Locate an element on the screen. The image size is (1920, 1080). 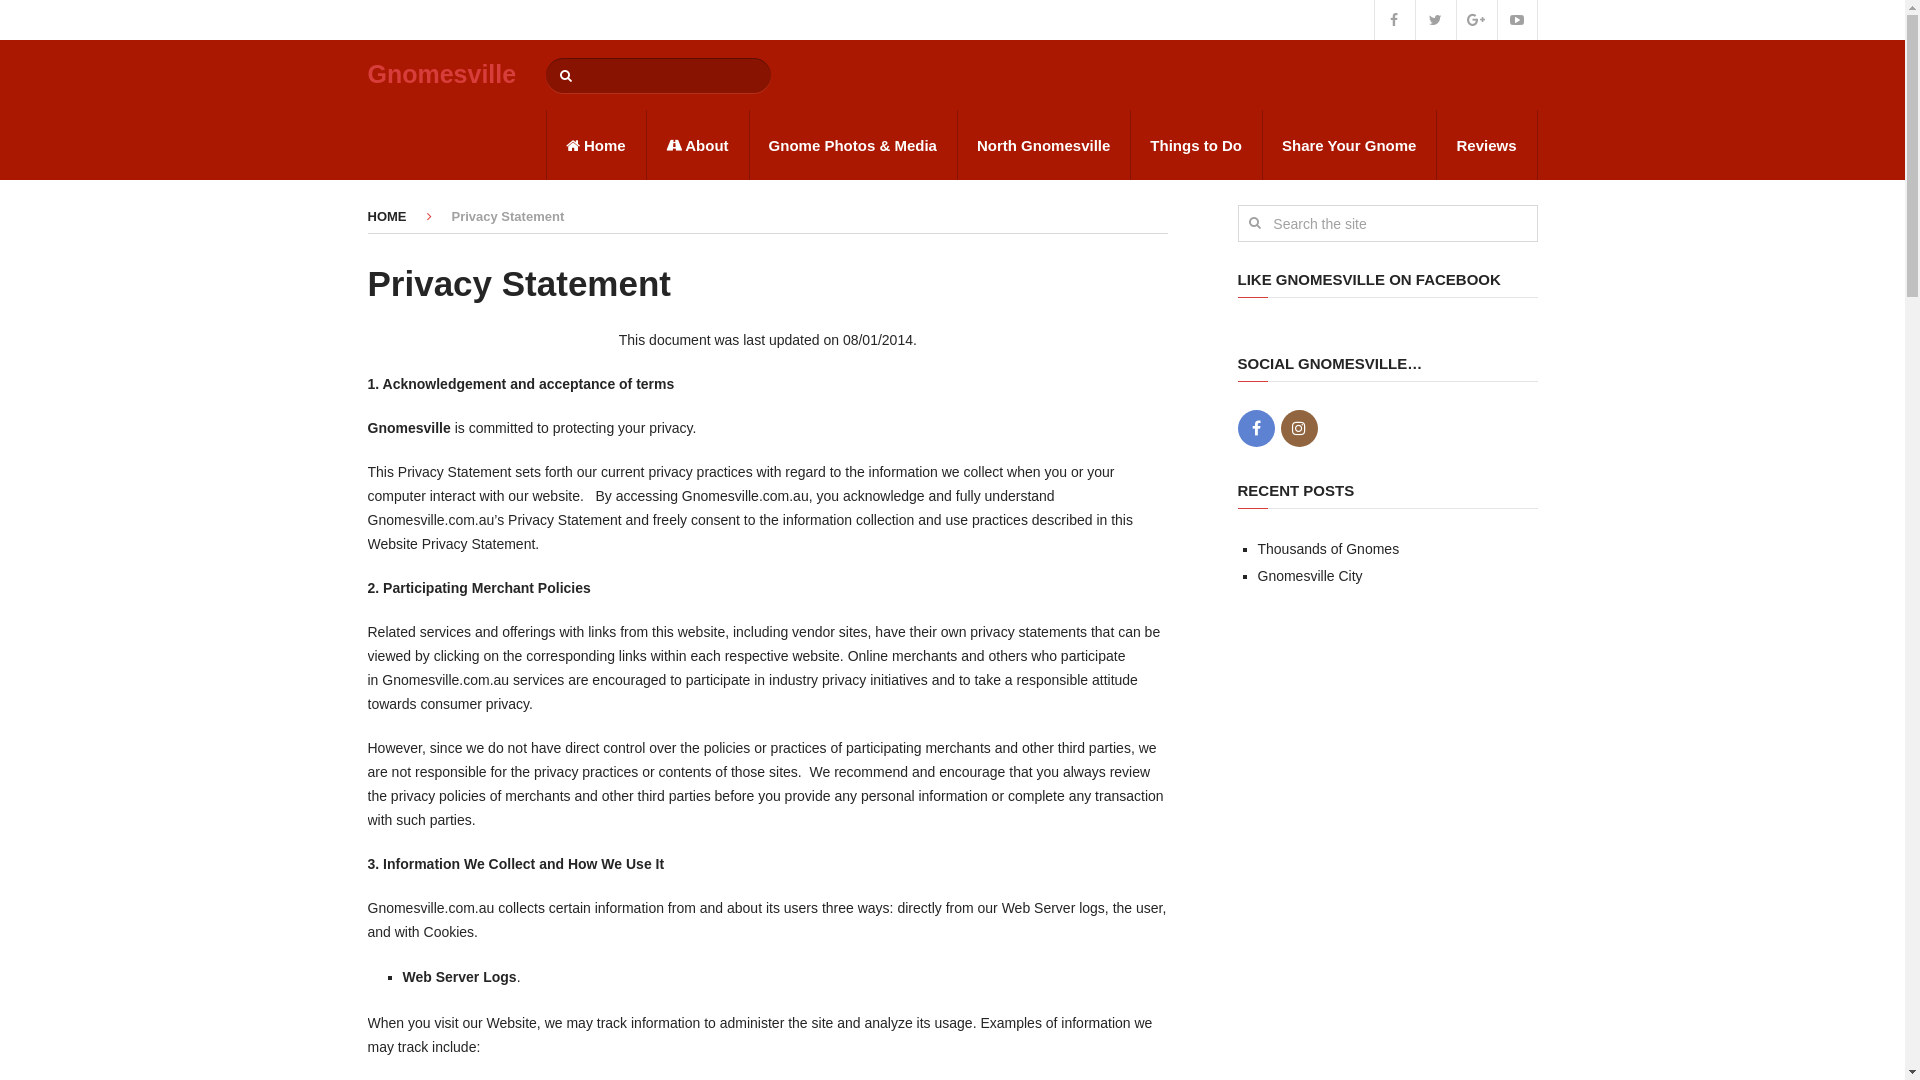
Home is located at coordinates (596, 145).